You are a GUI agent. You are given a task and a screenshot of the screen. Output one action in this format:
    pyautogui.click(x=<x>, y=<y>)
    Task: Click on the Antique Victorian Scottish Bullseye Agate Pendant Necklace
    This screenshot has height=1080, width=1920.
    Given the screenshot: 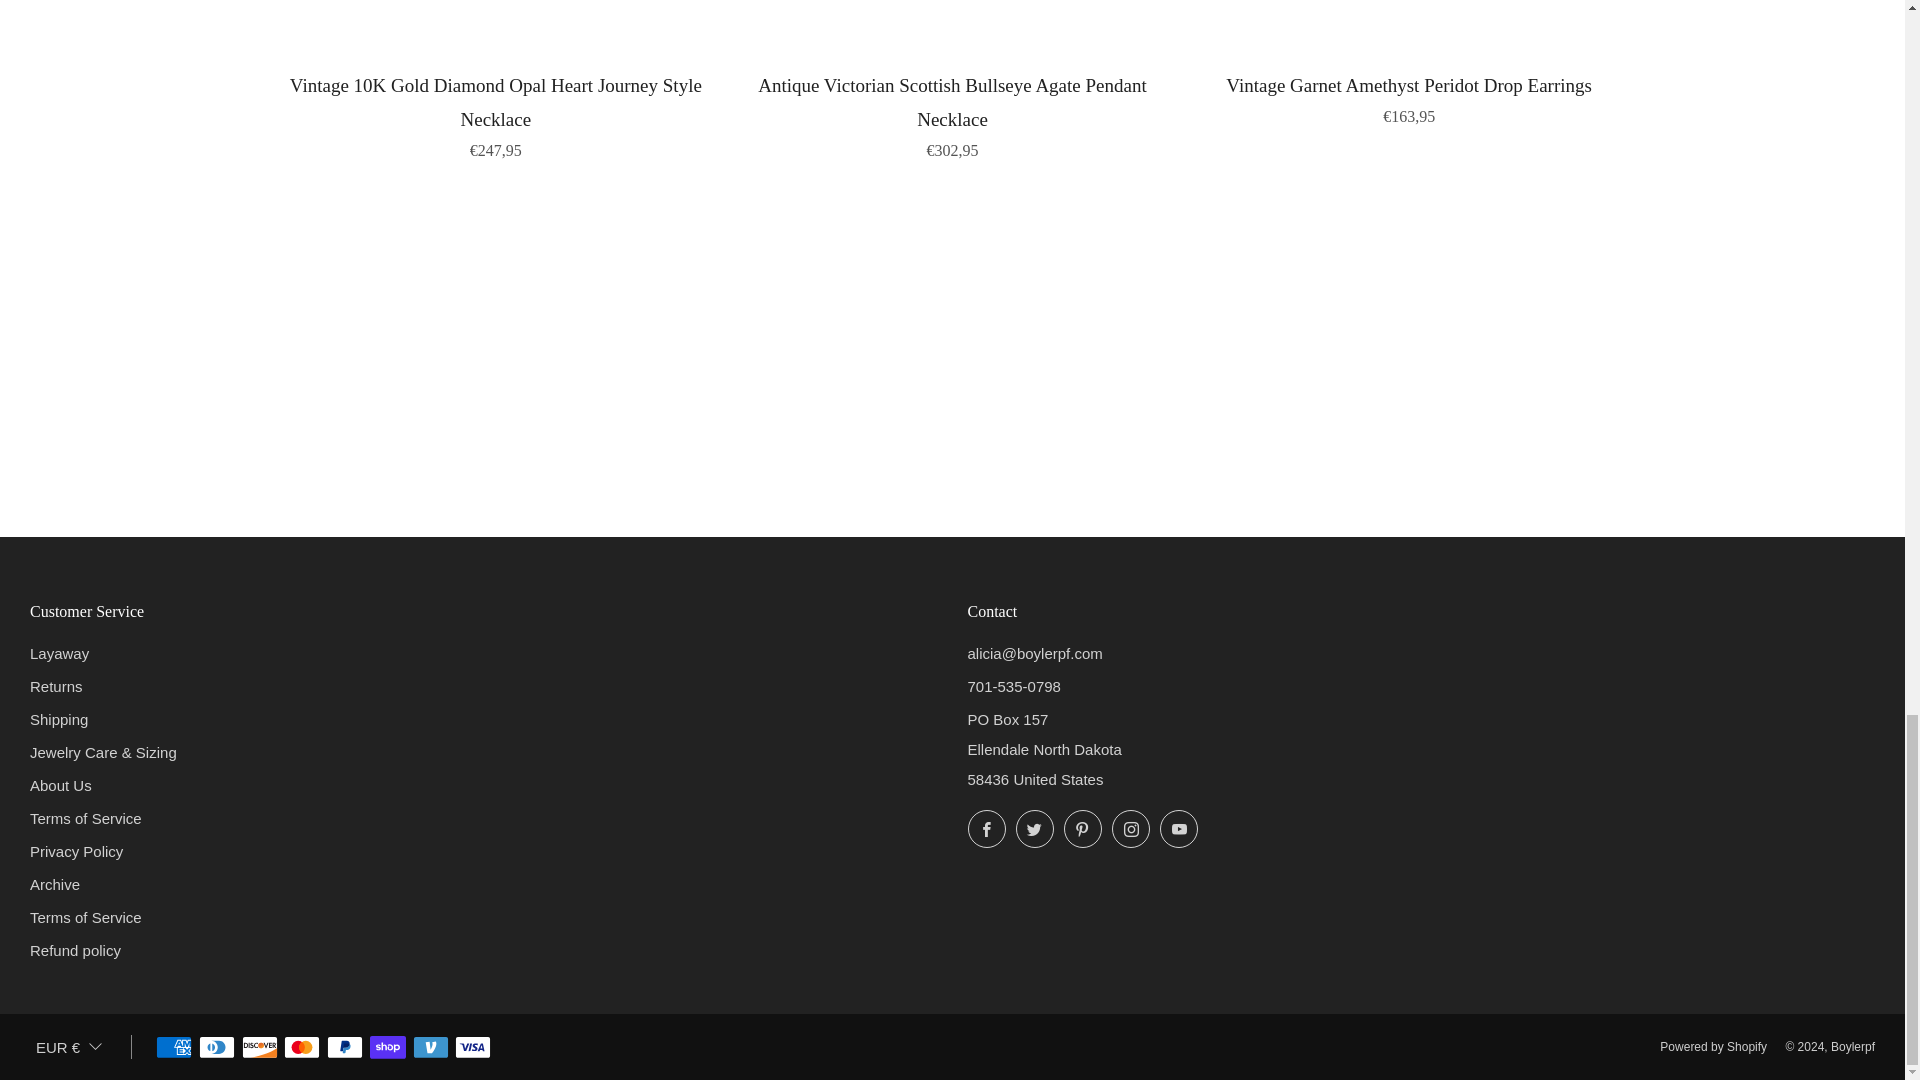 What is the action you would take?
    pyautogui.click(x=952, y=114)
    